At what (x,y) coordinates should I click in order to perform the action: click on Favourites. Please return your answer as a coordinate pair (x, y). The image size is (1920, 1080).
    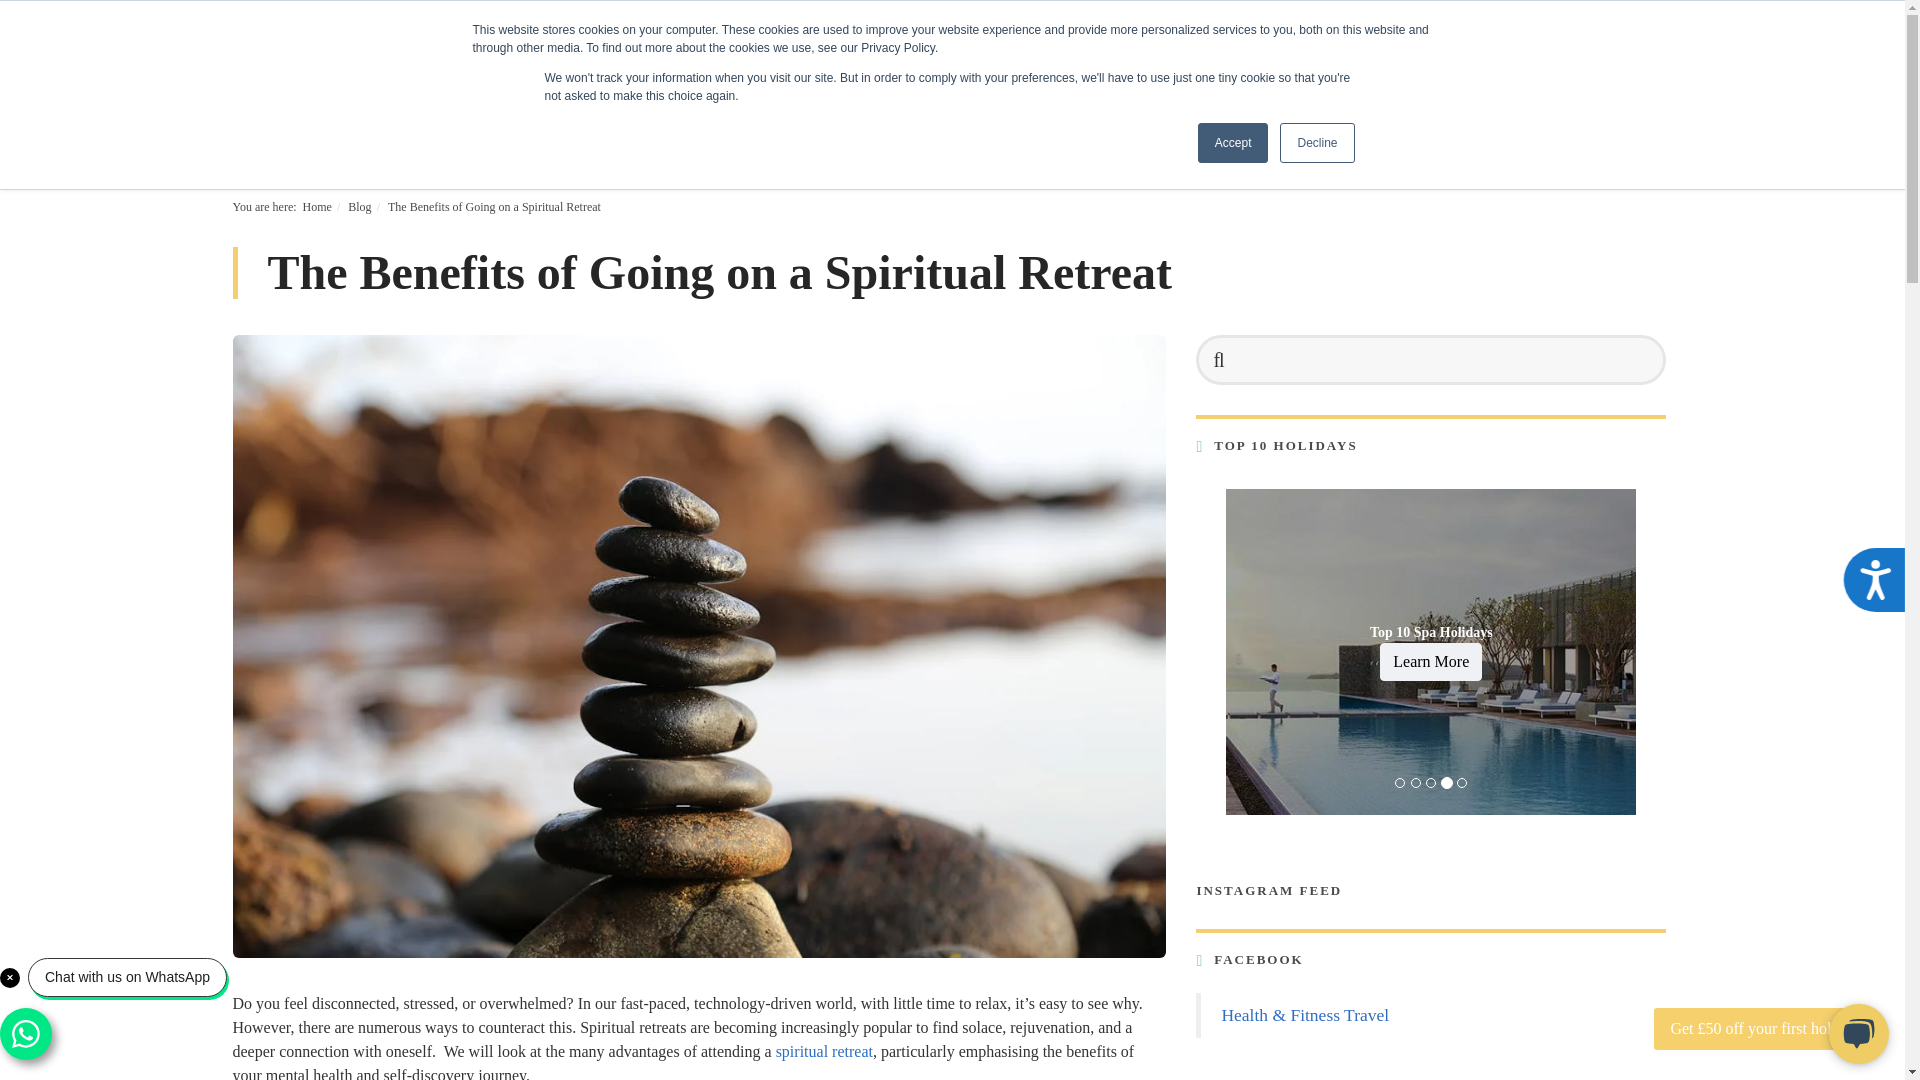
    Looking at the image, I should click on (398, 52).